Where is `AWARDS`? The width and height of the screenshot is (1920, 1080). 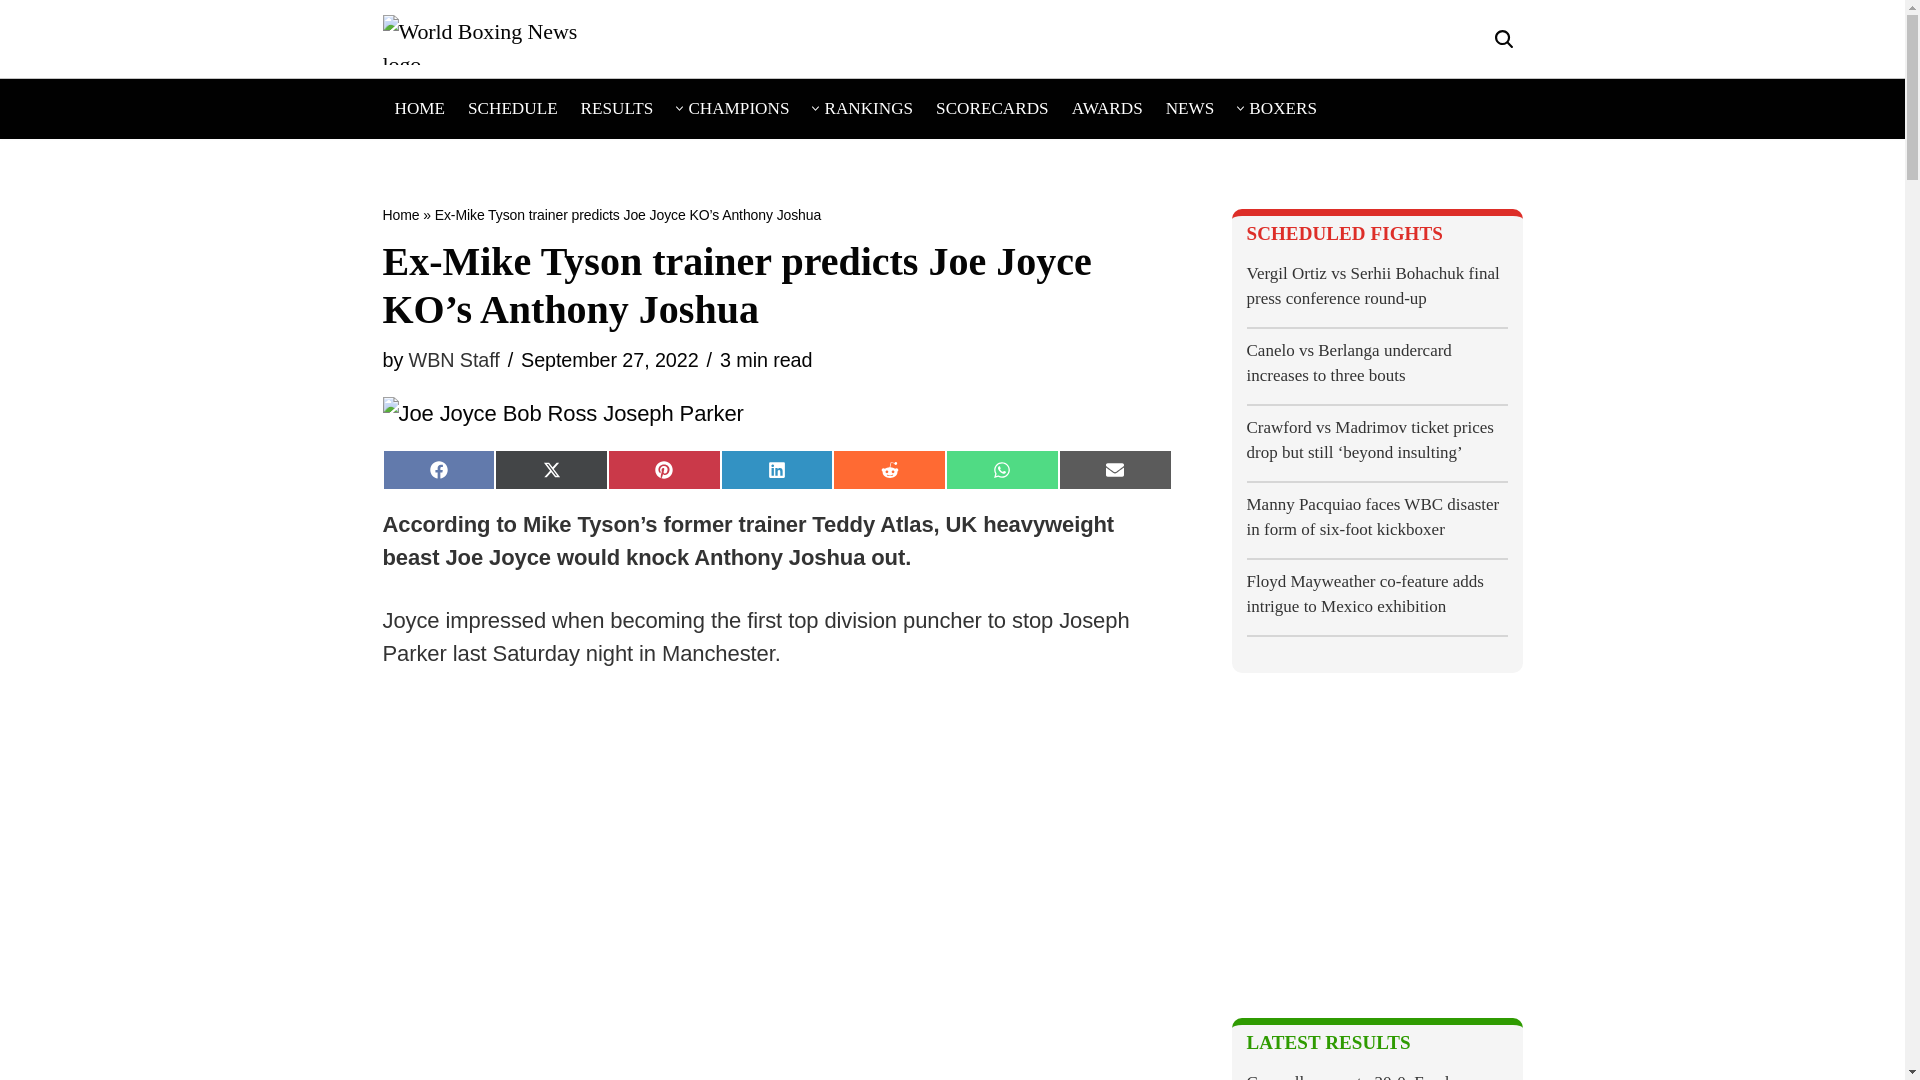 AWARDS is located at coordinates (1106, 108).